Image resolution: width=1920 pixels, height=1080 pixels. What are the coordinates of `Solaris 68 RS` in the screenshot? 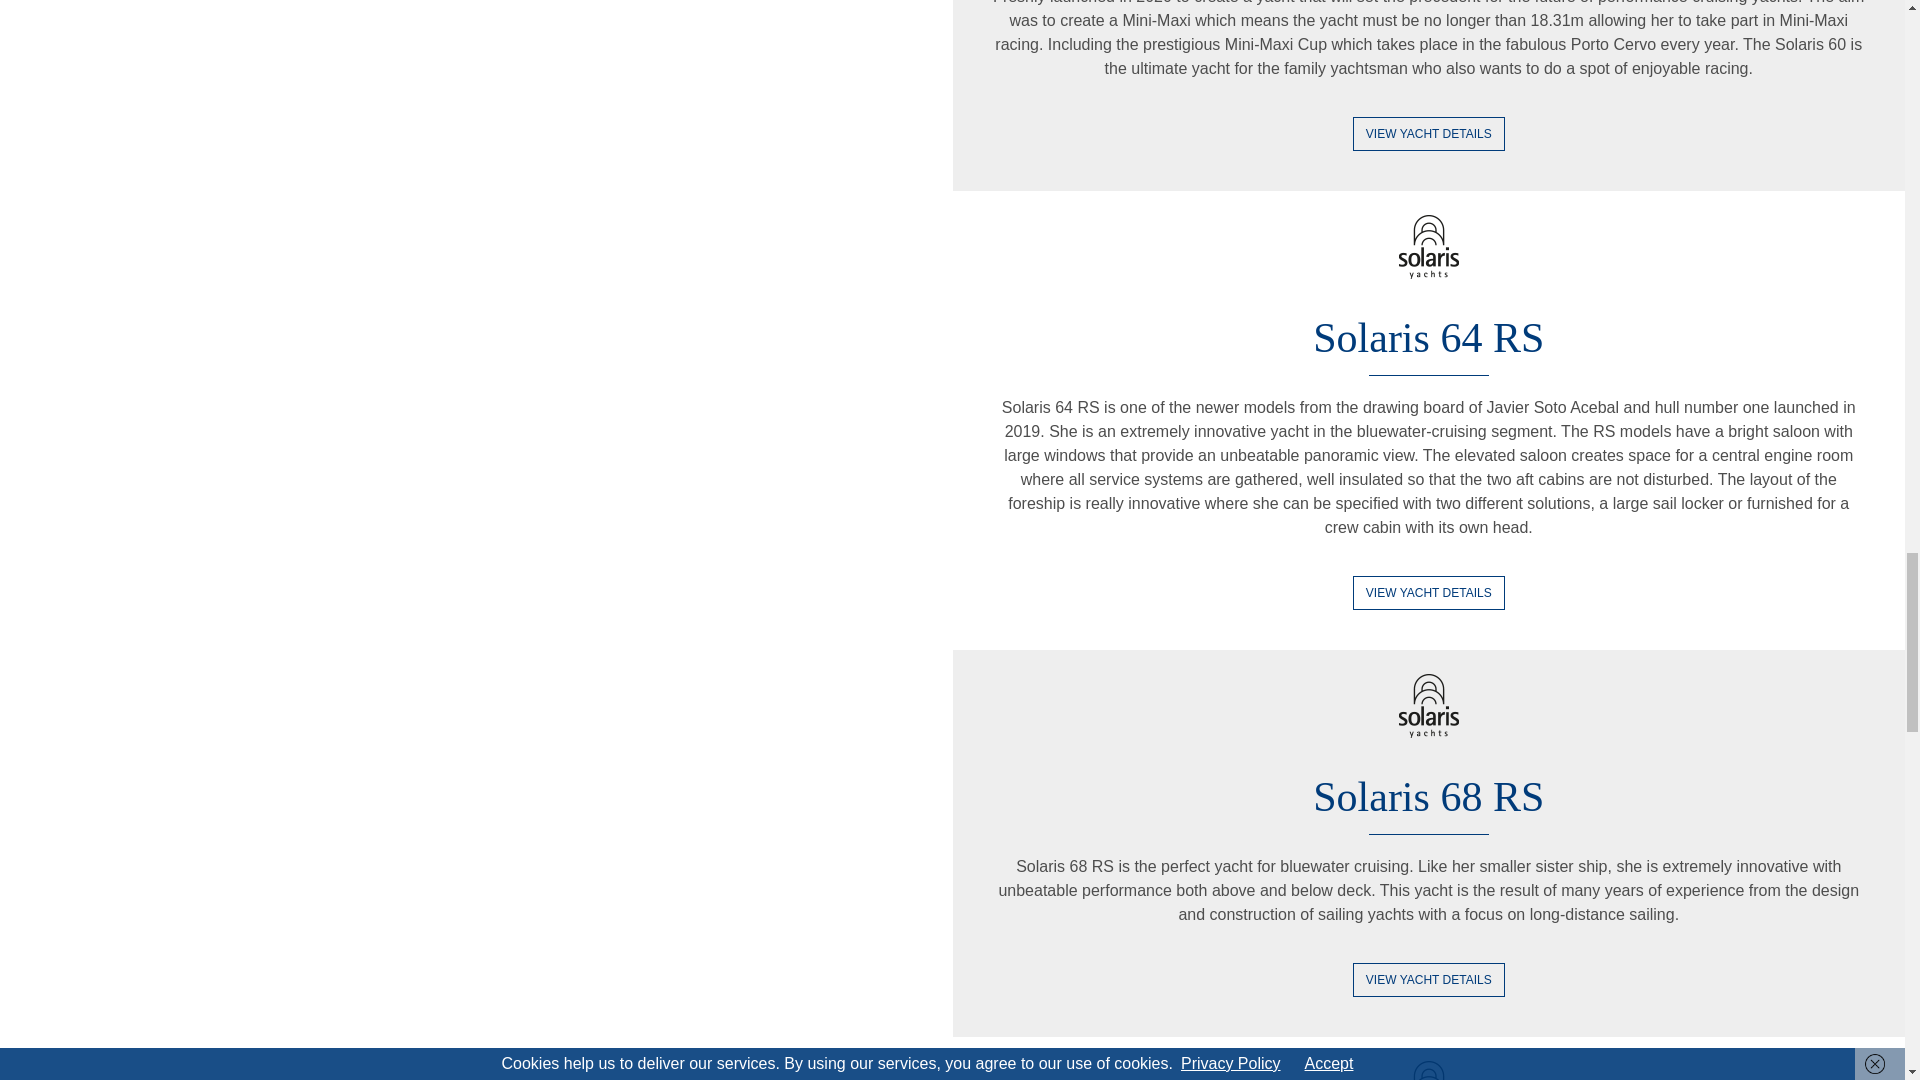 It's located at (1428, 796).